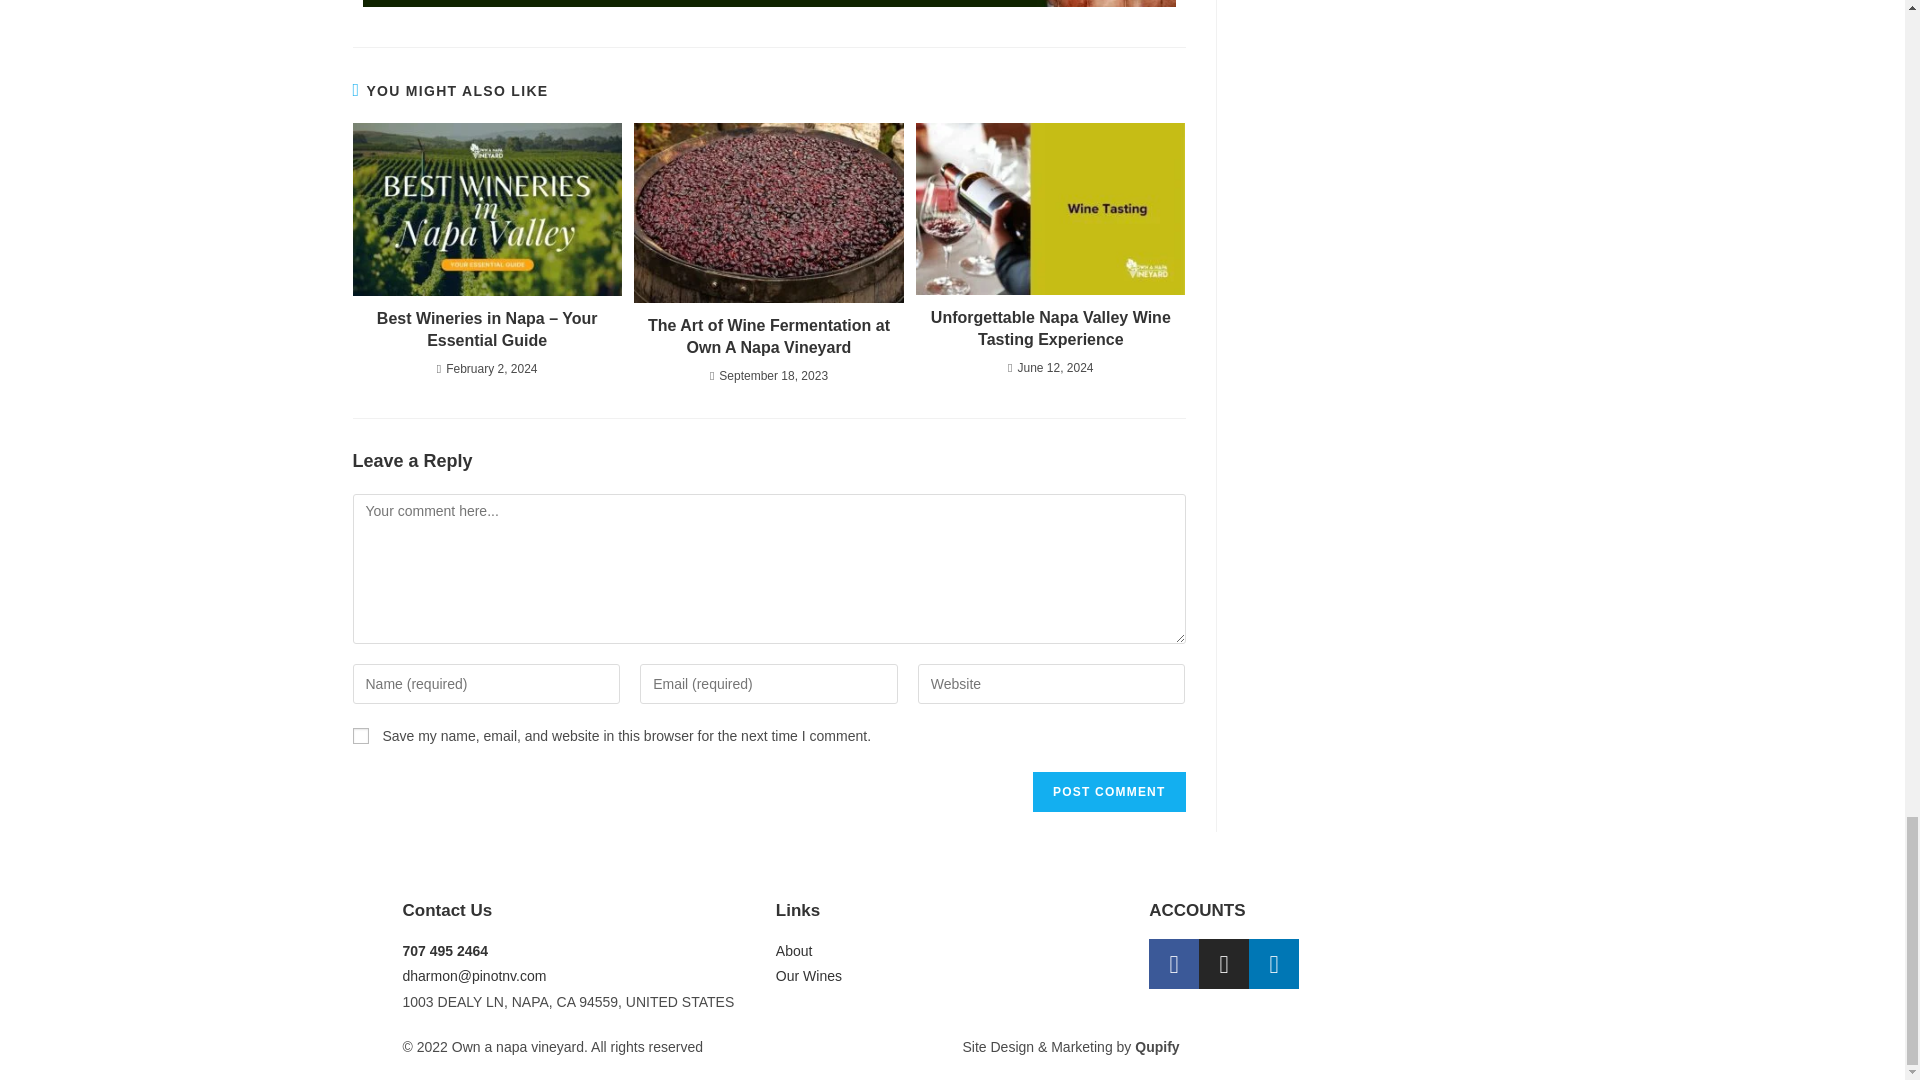  Describe the element at coordinates (952, 976) in the screenshot. I see `Our Wines` at that location.